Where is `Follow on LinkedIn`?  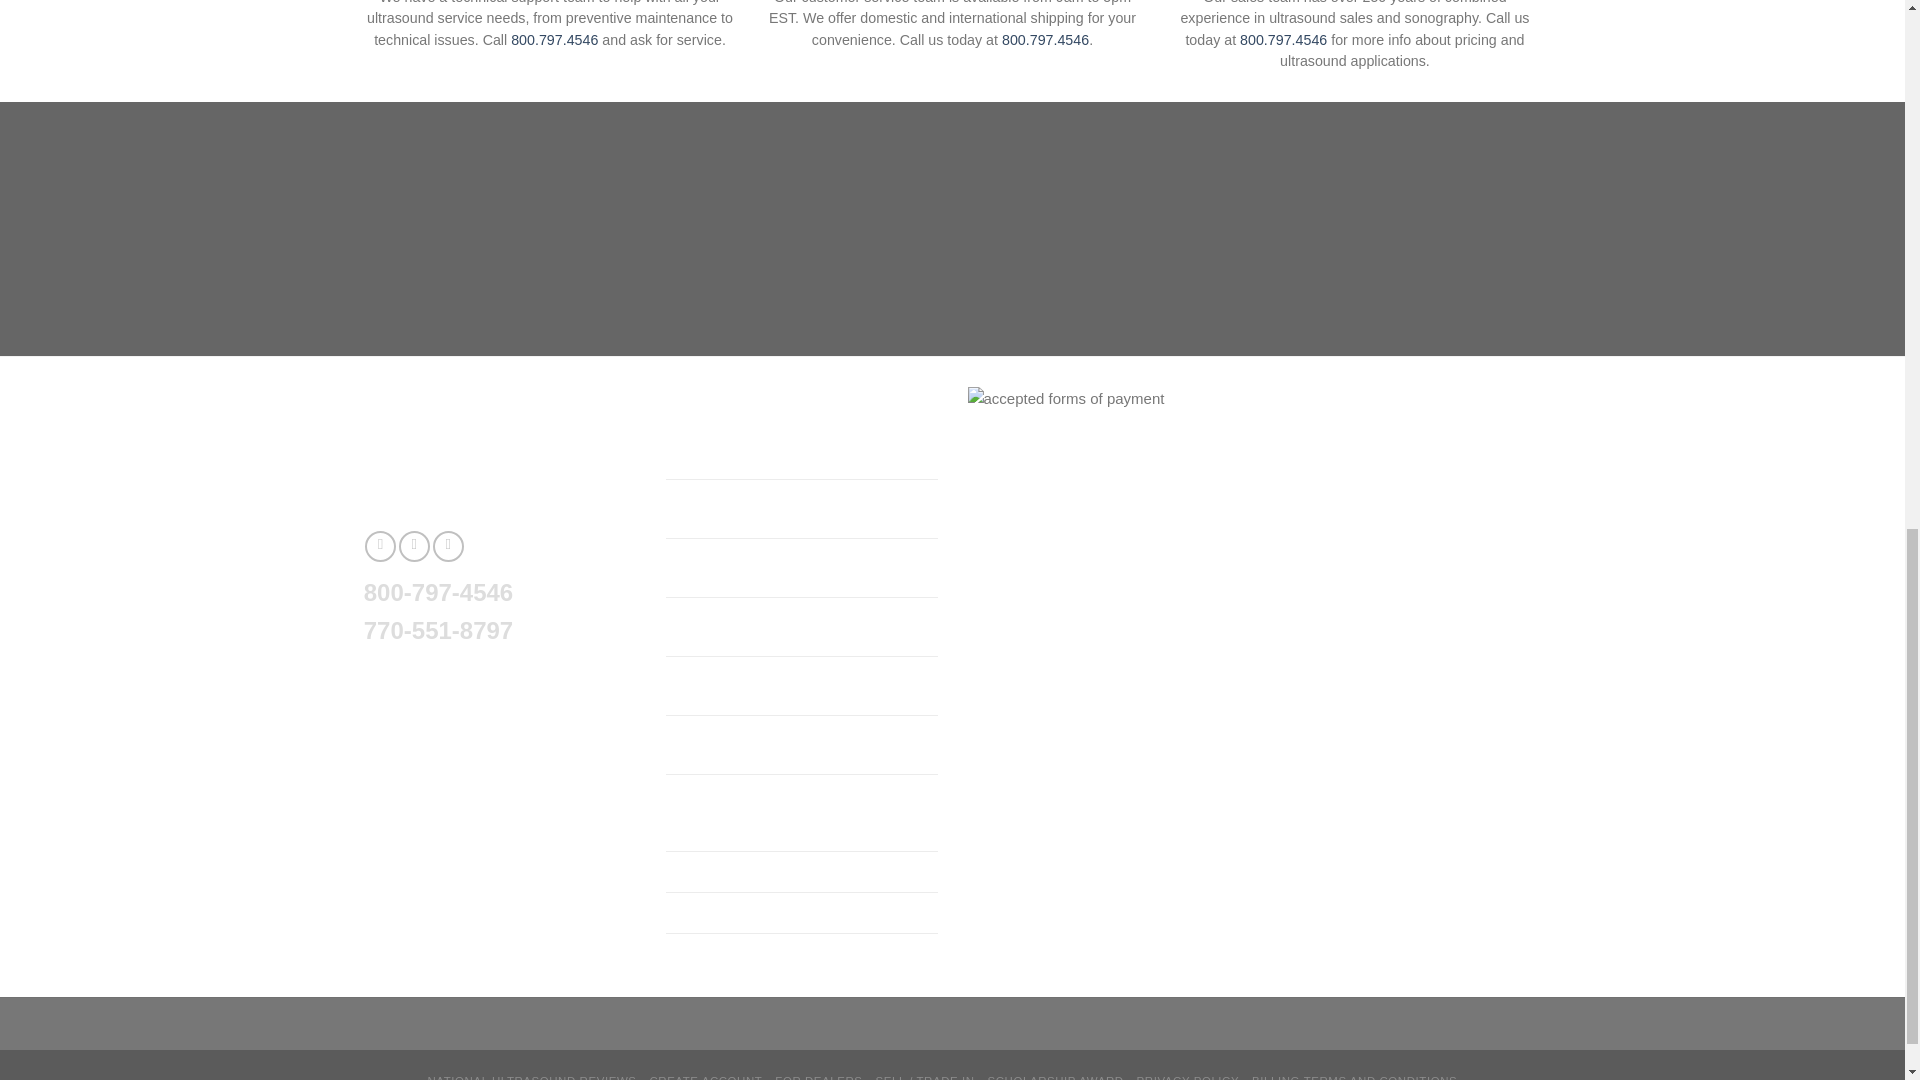 Follow on LinkedIn is located at coordinates (448, 546).